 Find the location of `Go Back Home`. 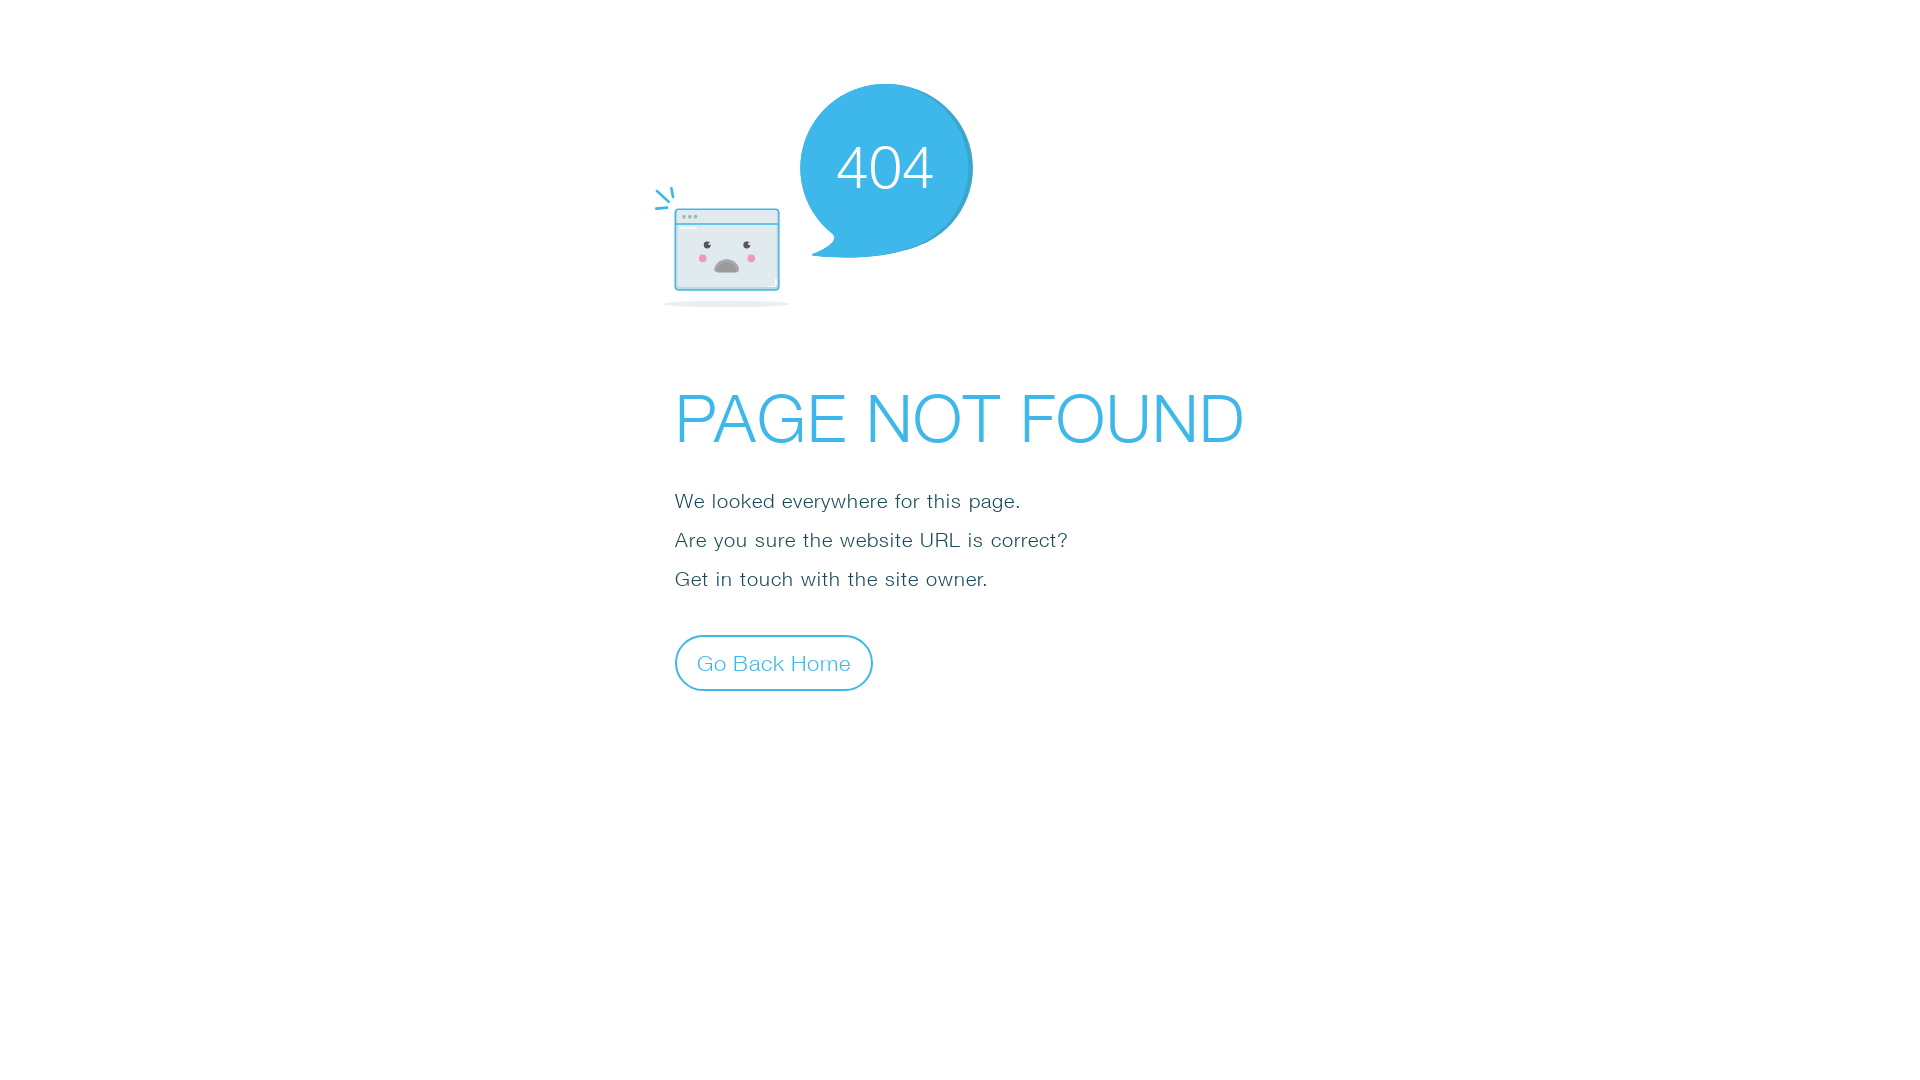

Go Back Home is located at coordinates (774, 662).